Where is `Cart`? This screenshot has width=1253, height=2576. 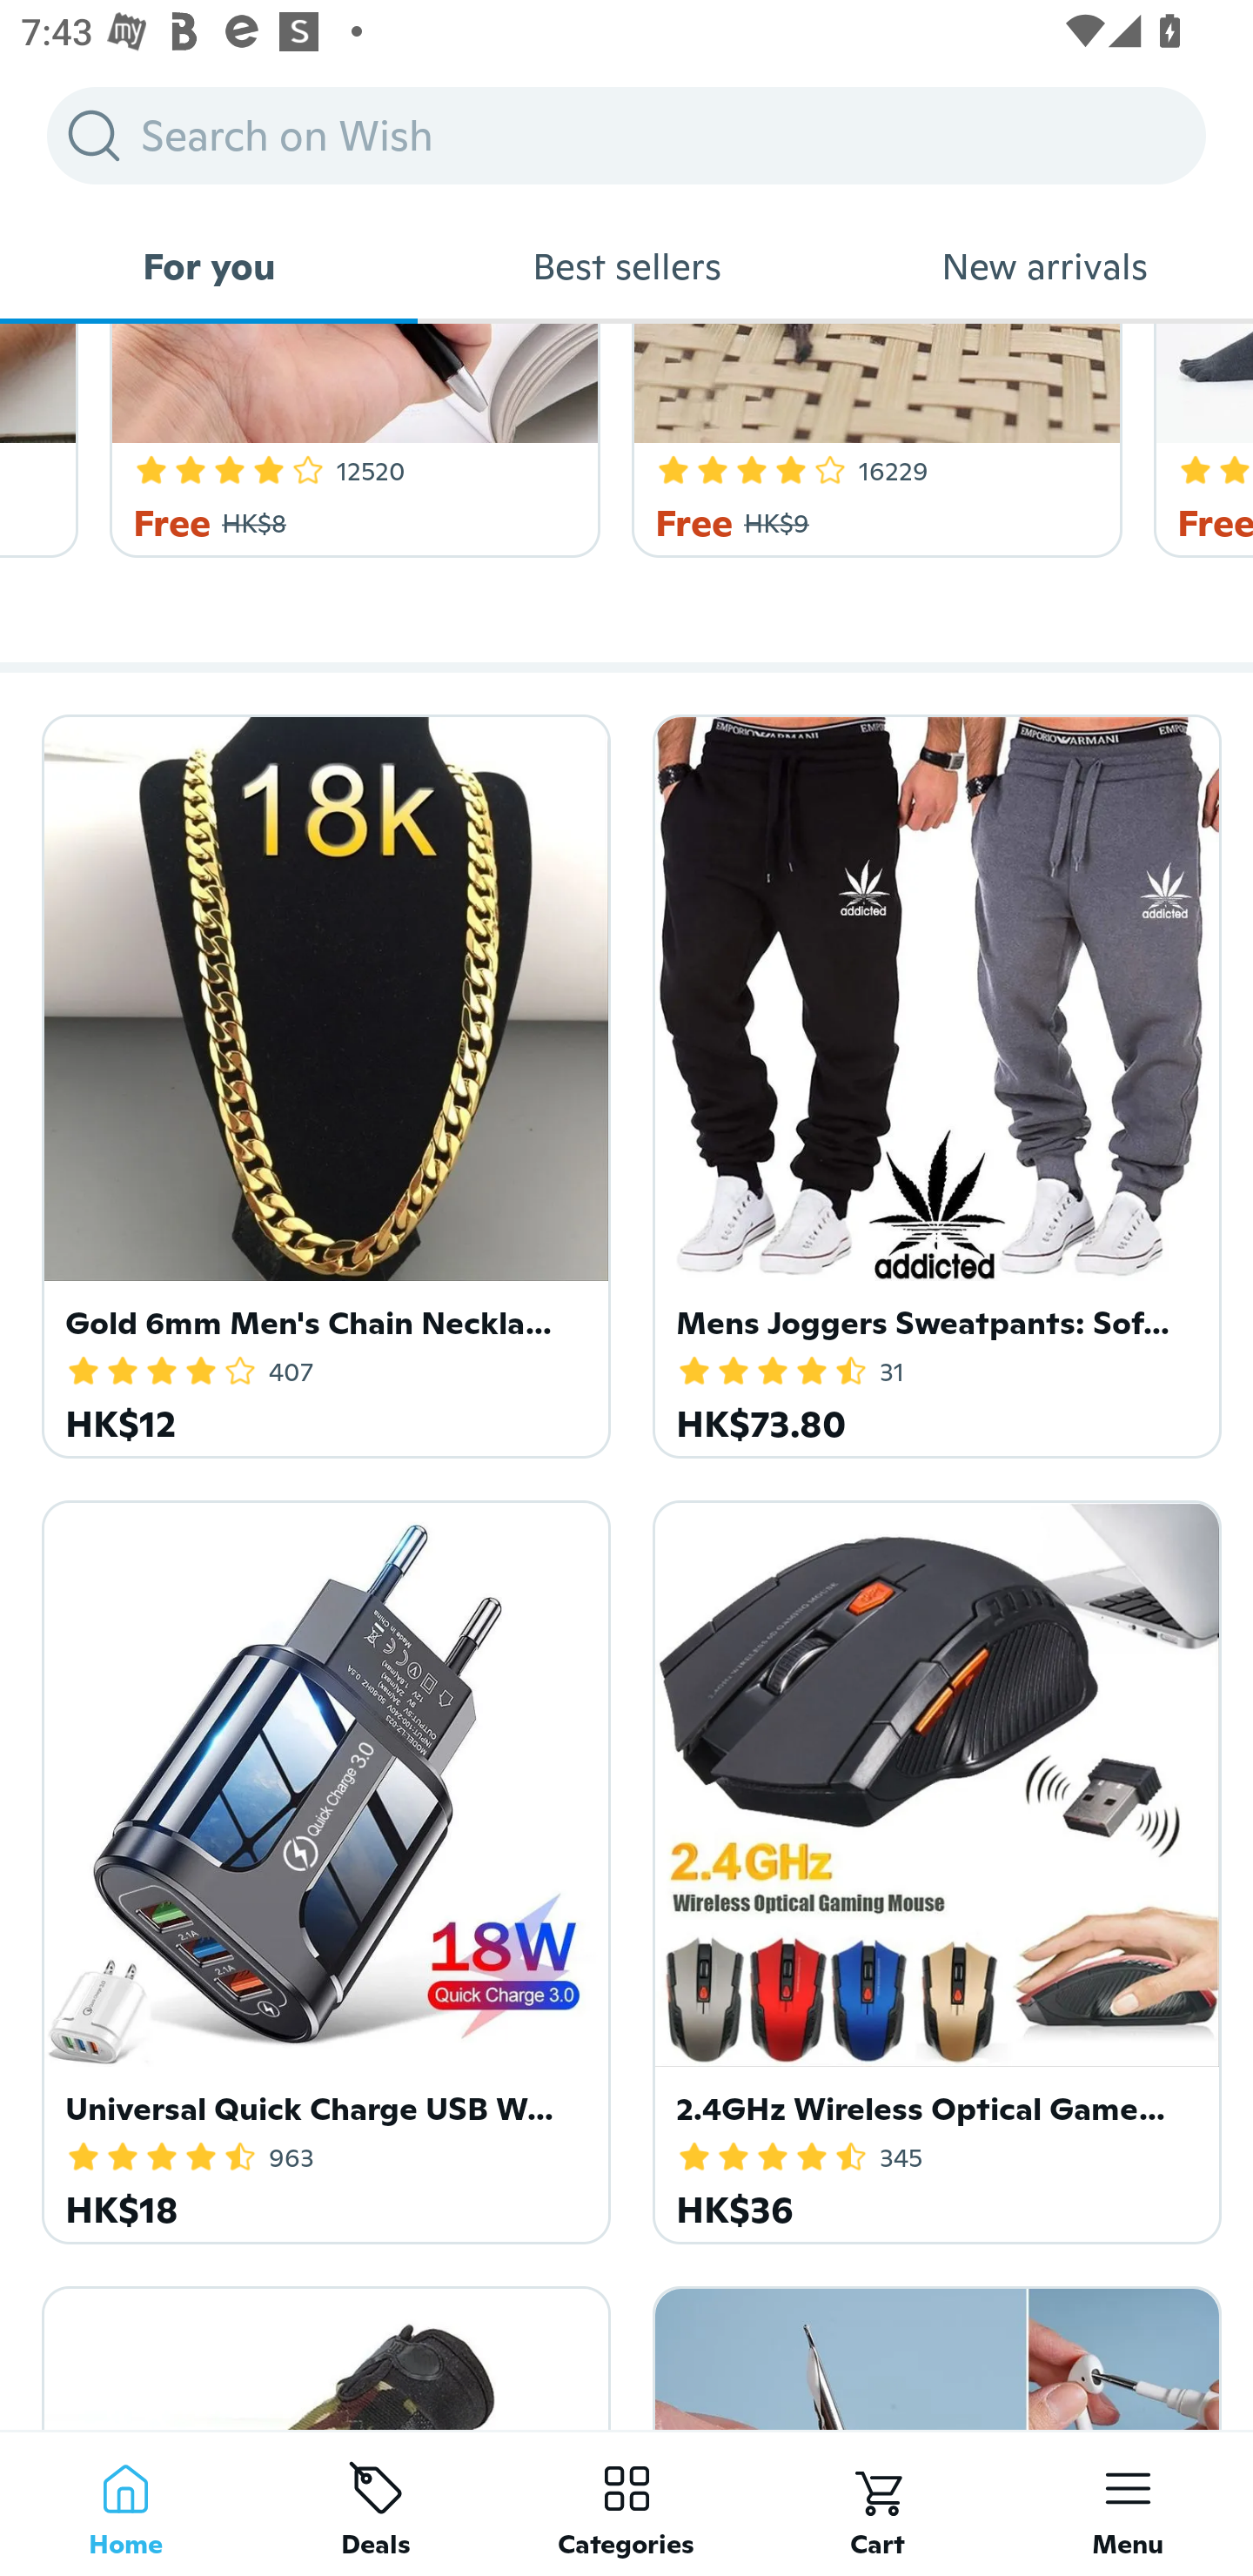 Cart is located at coordinates (877, 2503).